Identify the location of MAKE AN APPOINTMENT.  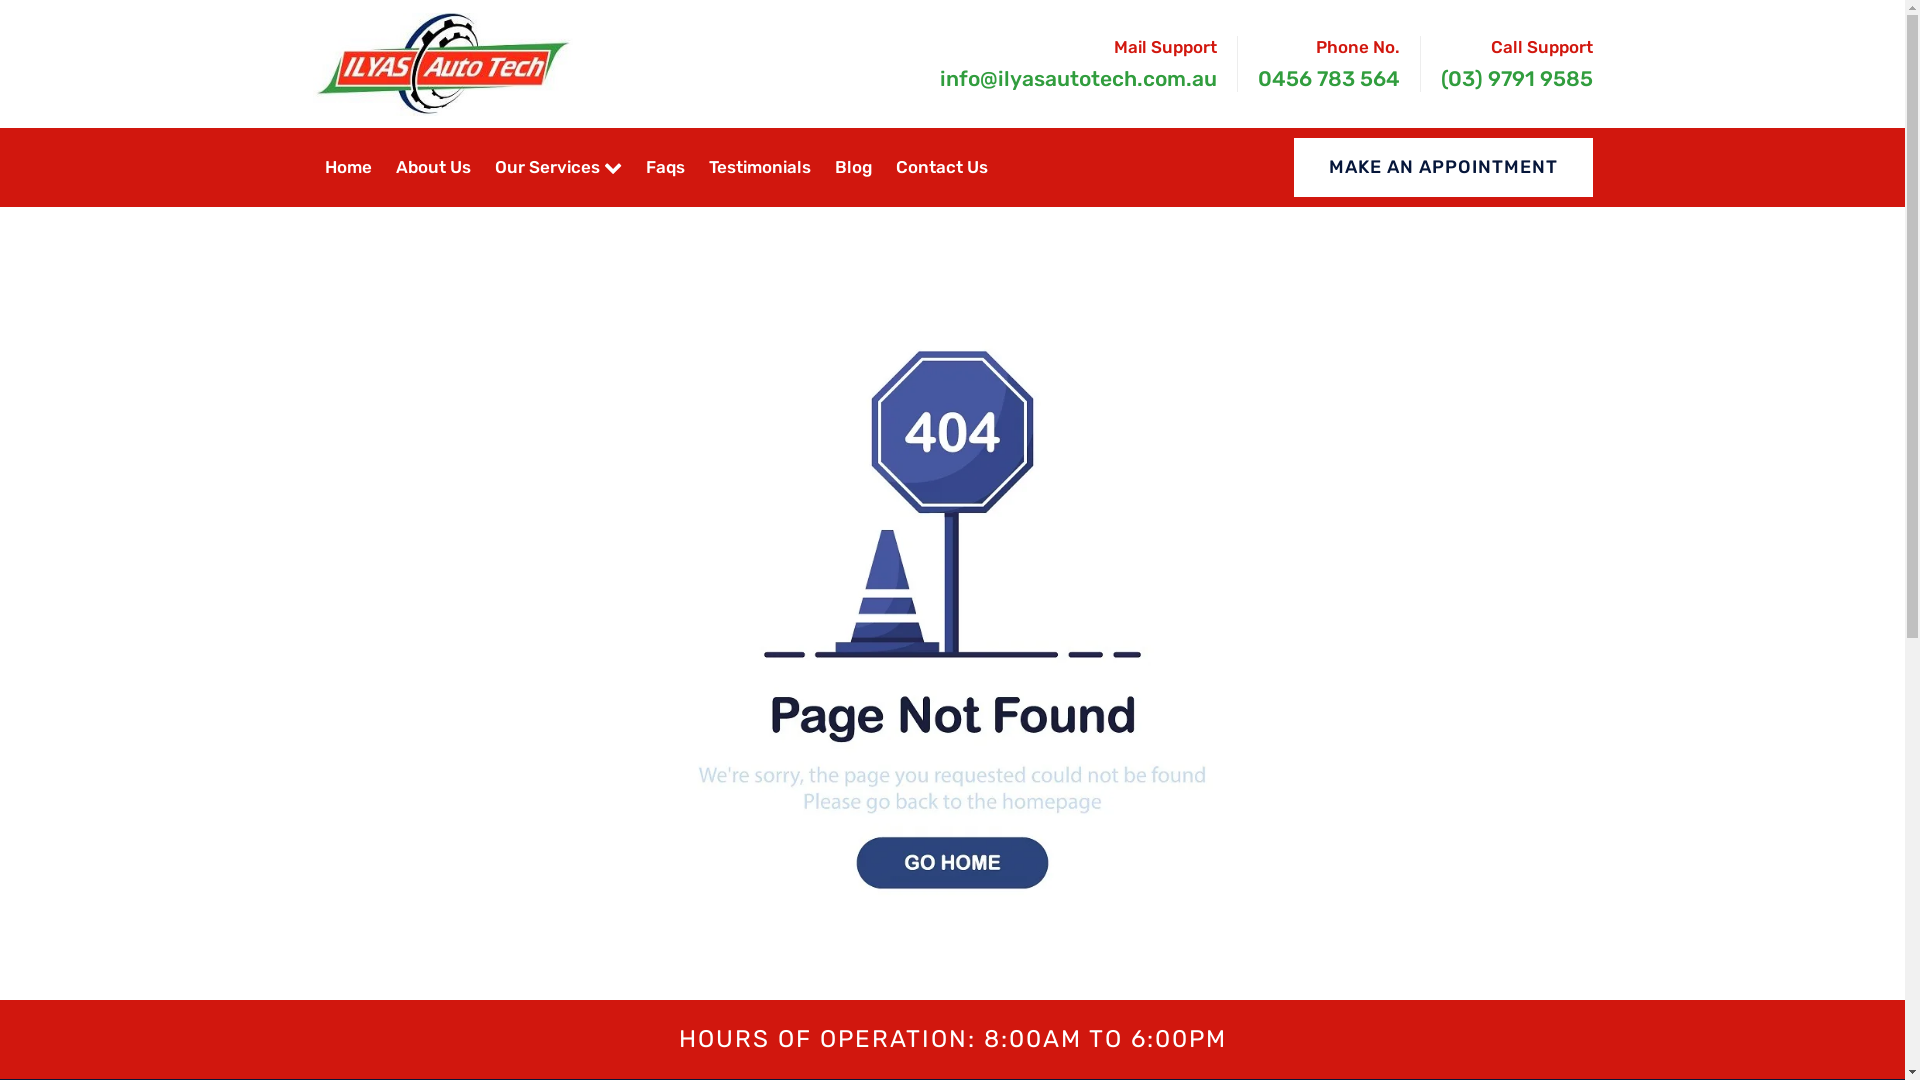
(1444, 168).